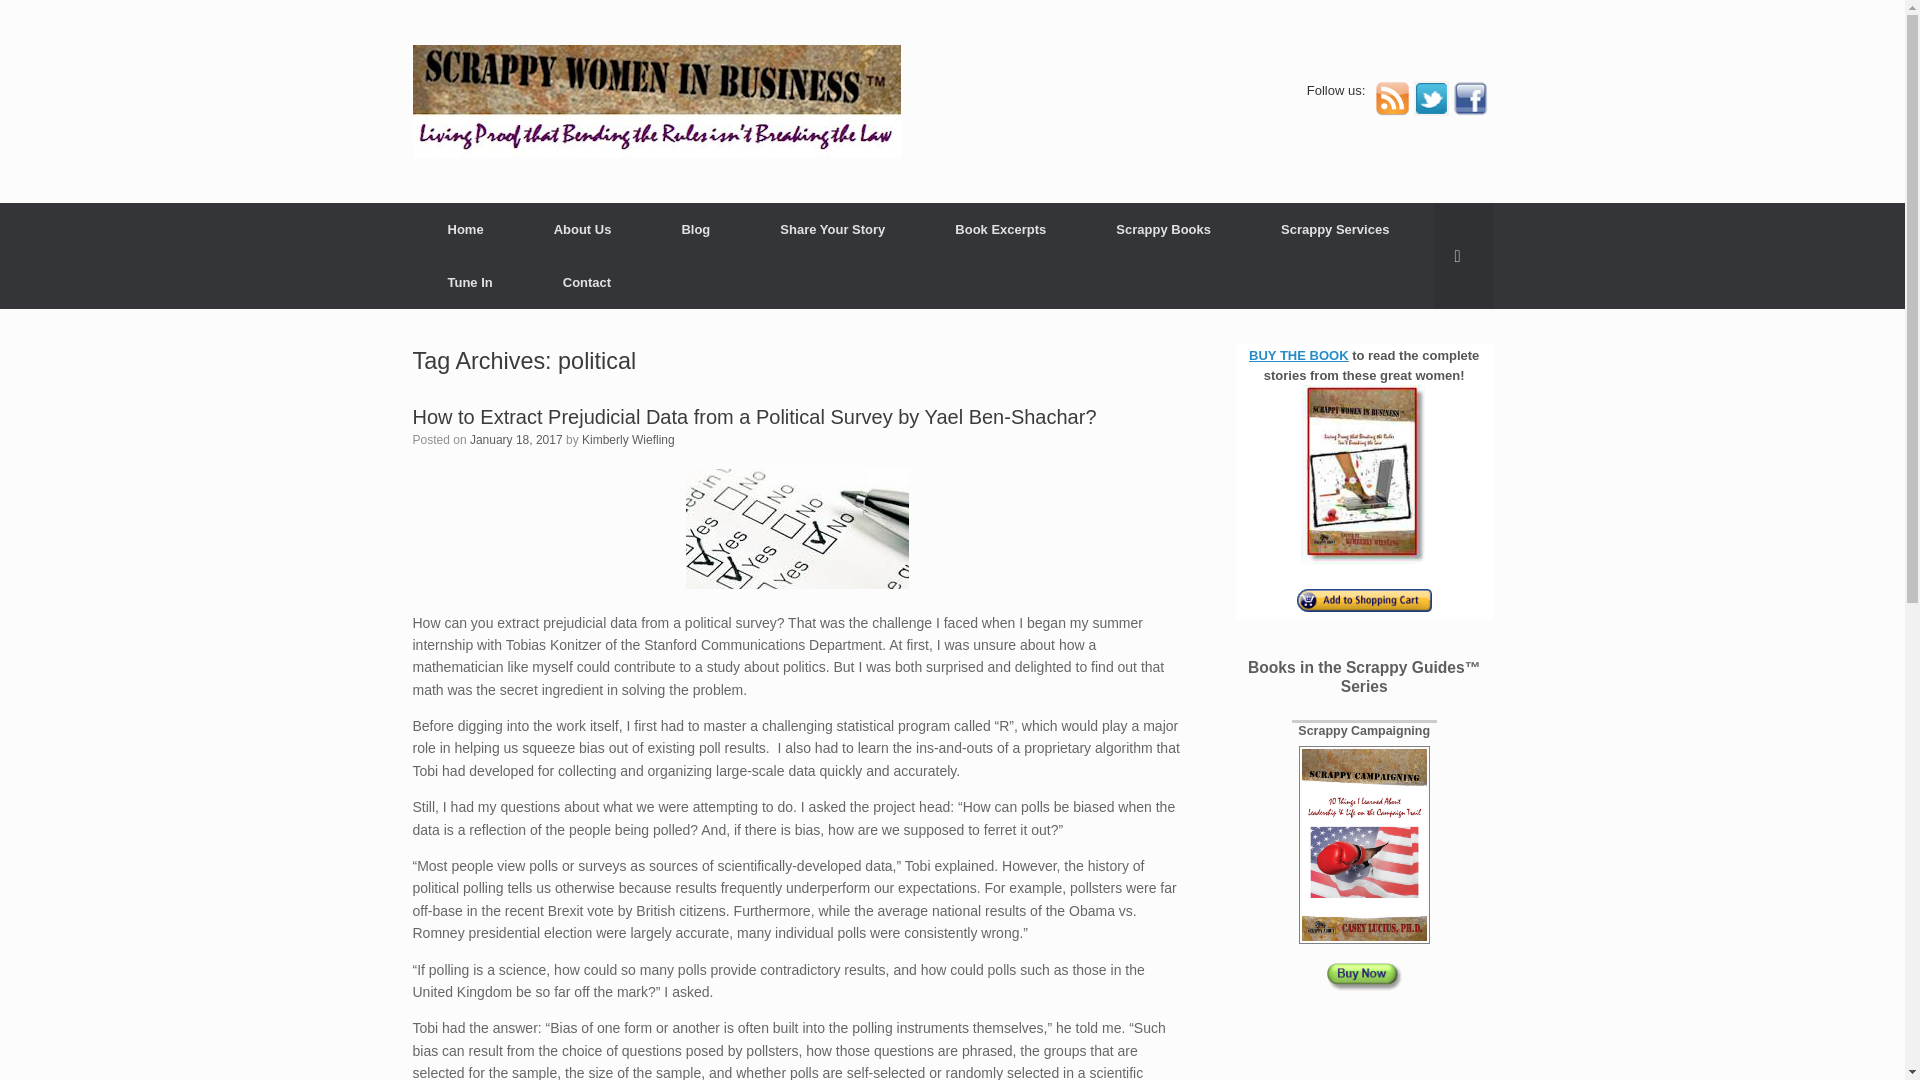  I want to click on Buy Scrappy Campaigning, so click(1364, 969).